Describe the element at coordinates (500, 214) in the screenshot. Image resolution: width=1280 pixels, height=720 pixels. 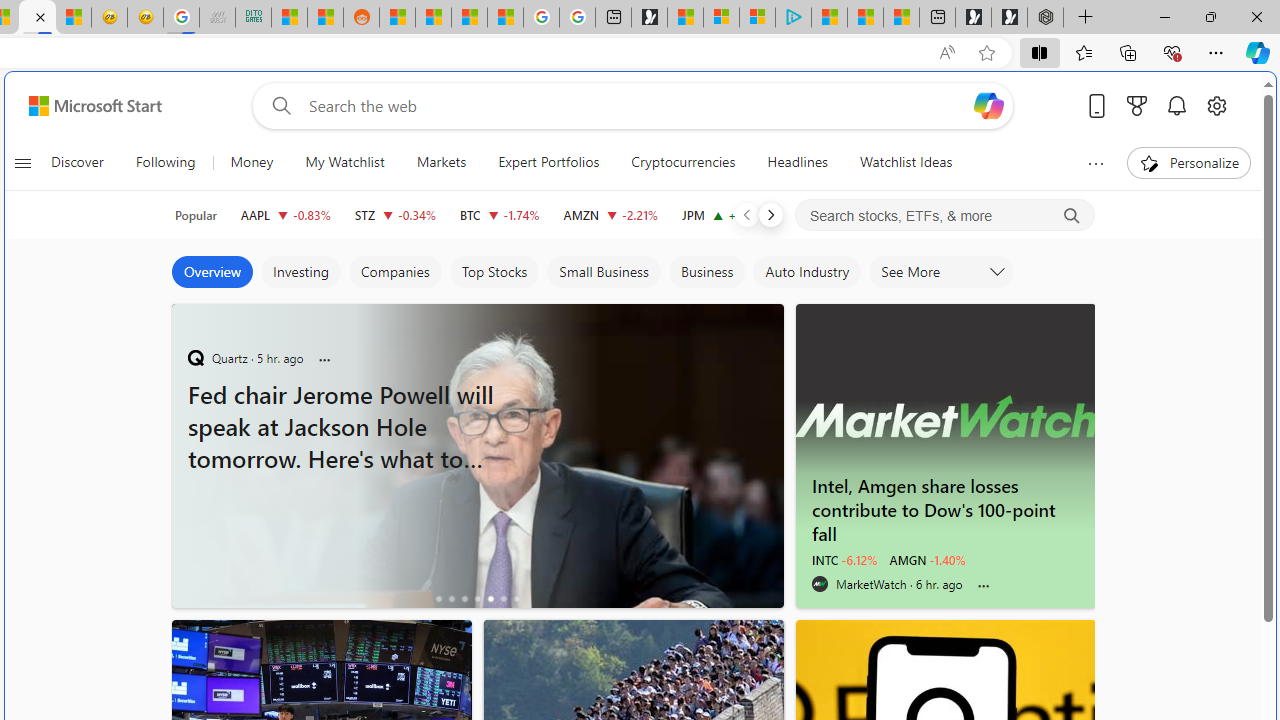
I see `BTC Bitcoin decrease 60,359.26 -1,049.65 -1.74%` at that location.